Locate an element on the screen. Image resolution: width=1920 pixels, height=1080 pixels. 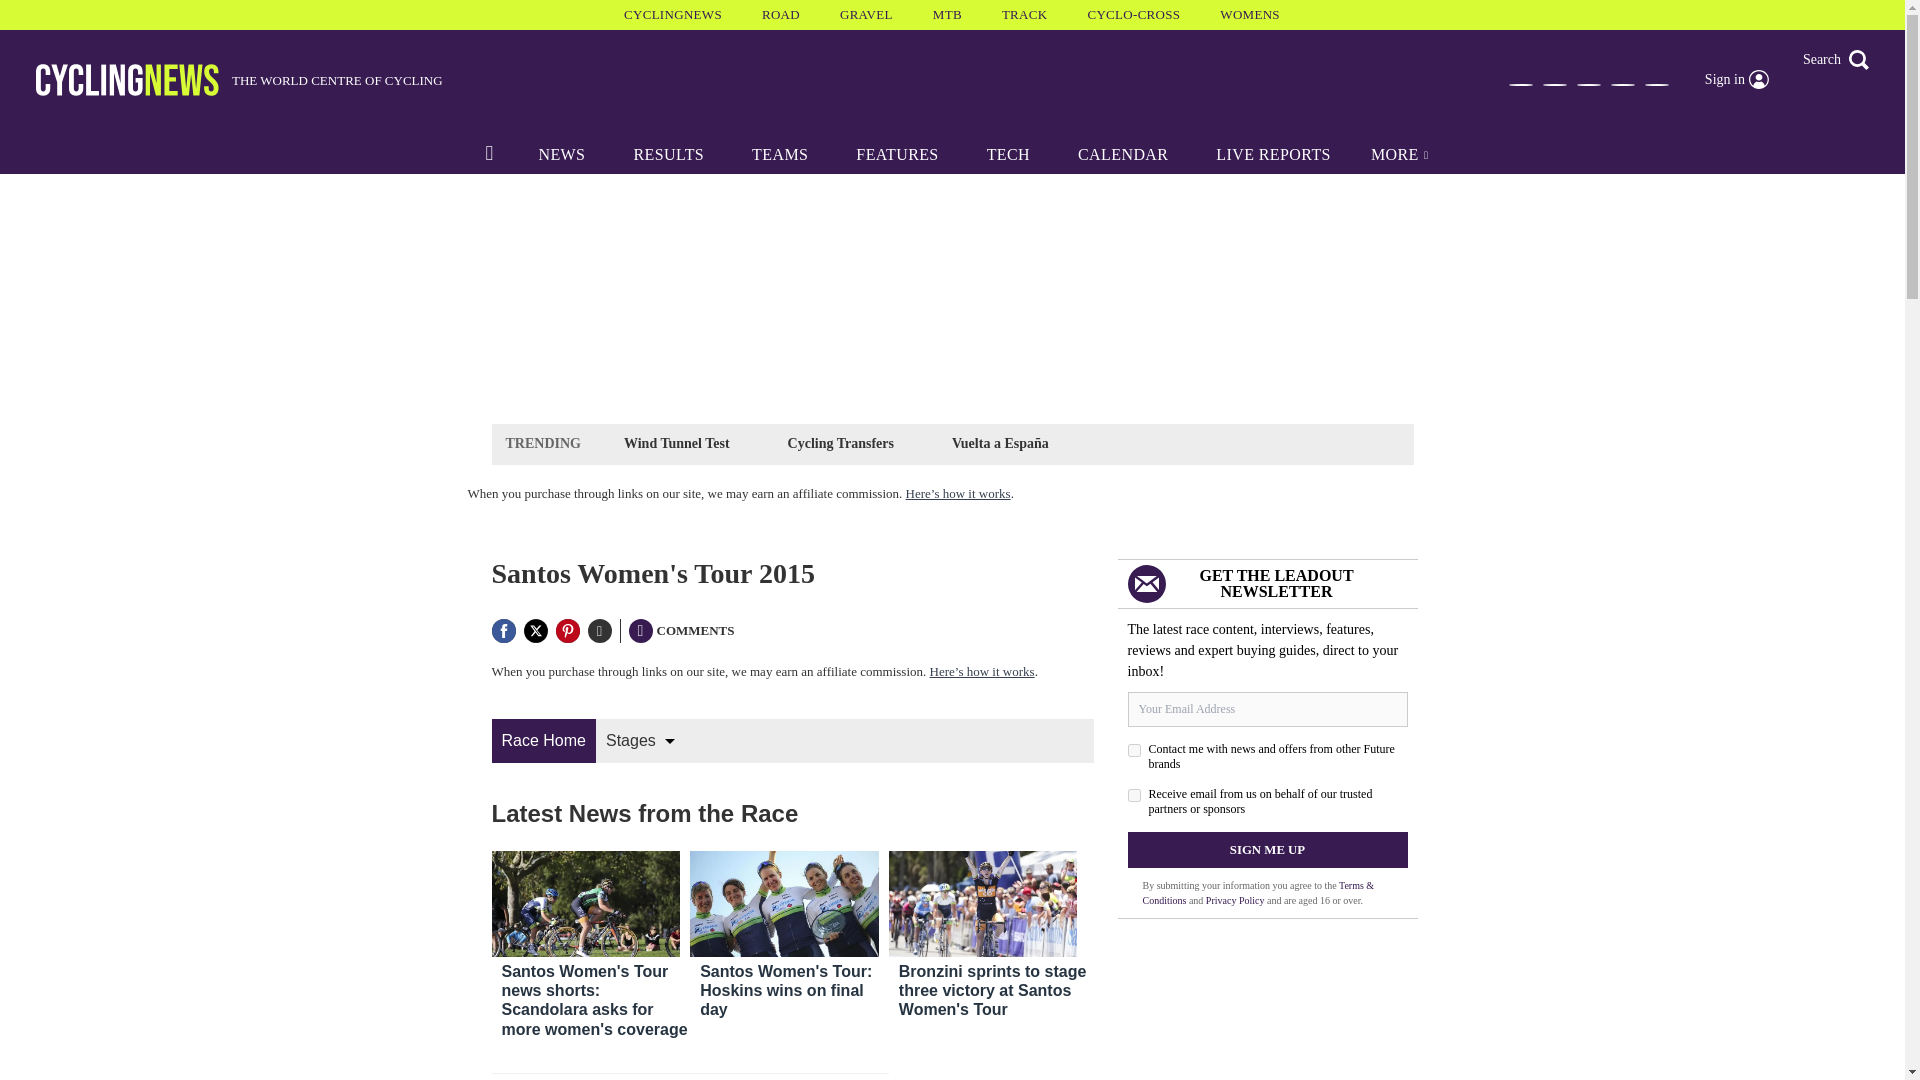
FEATURES is located at coordinates (1008, 154).